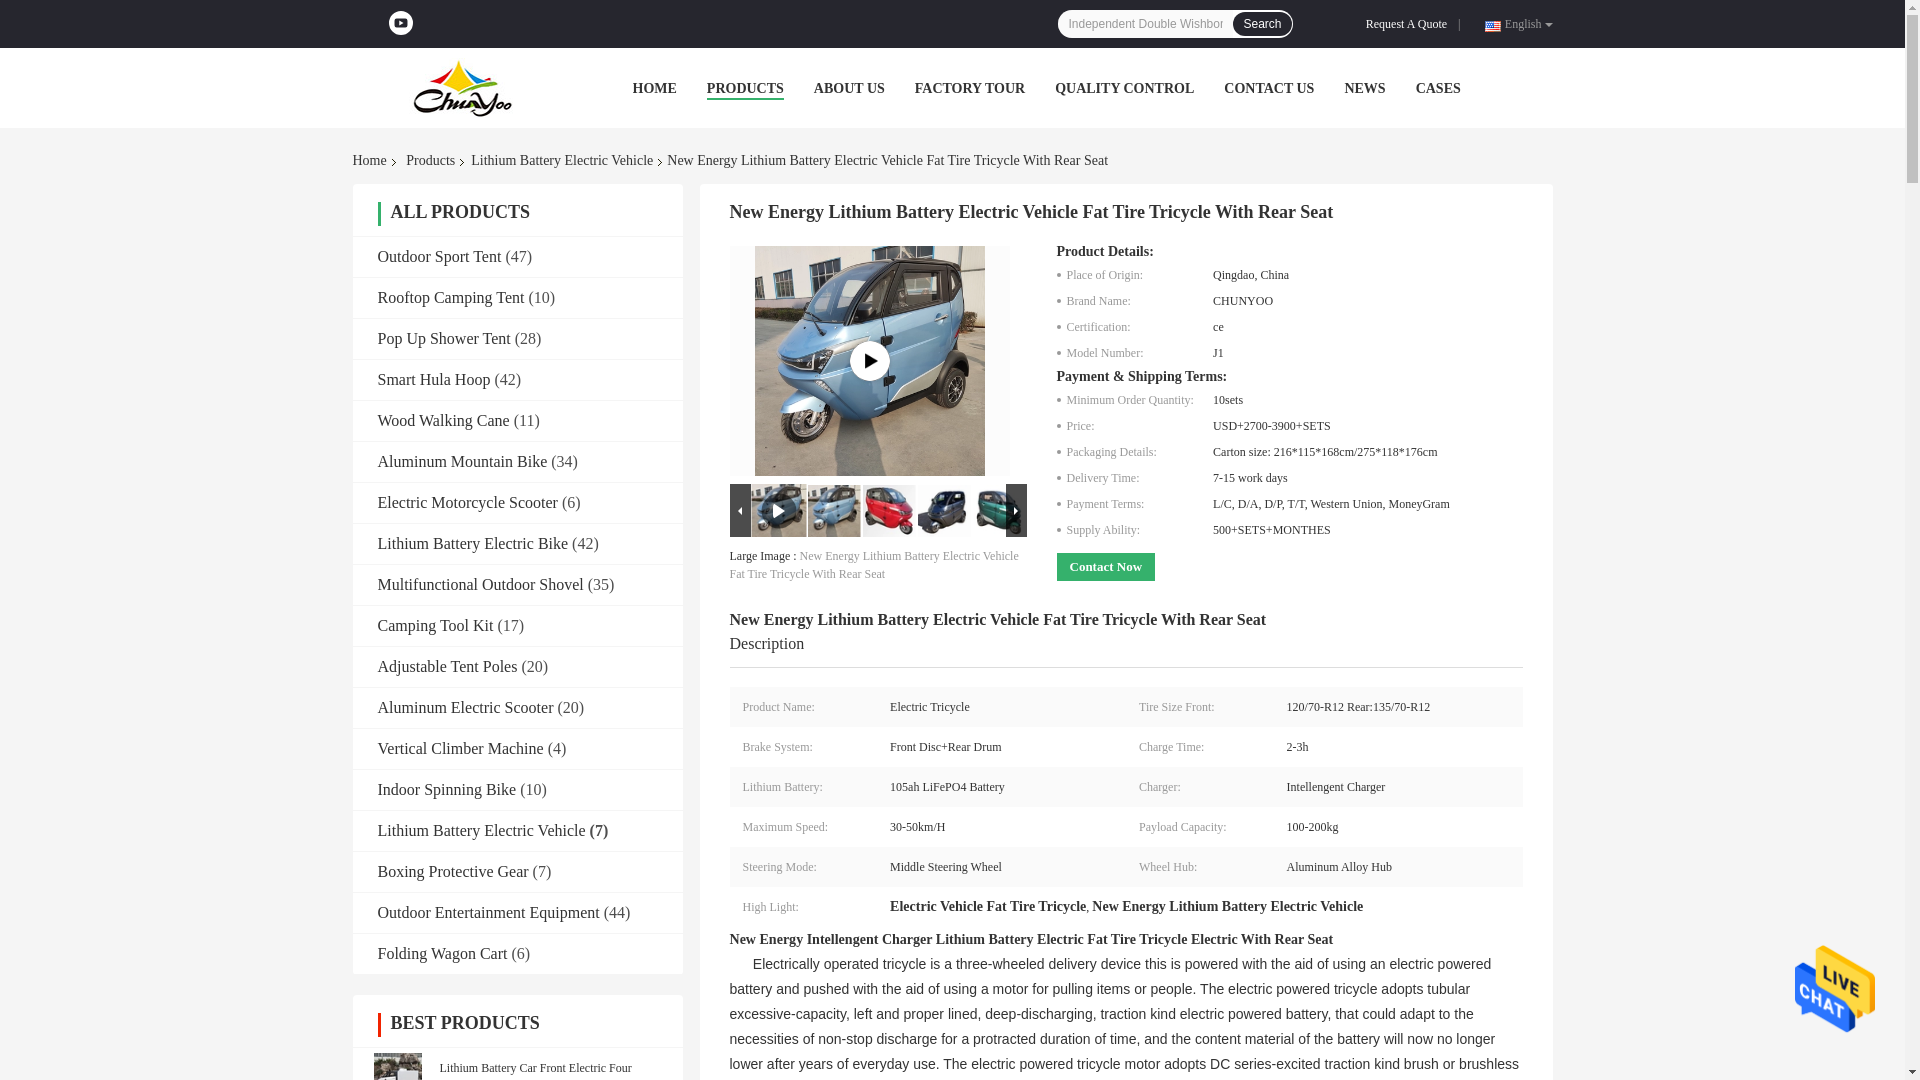 Image resolution: width=1920 pixels, height=1080 pixels. I want to click on Request A Quote, so click(1410, 24).